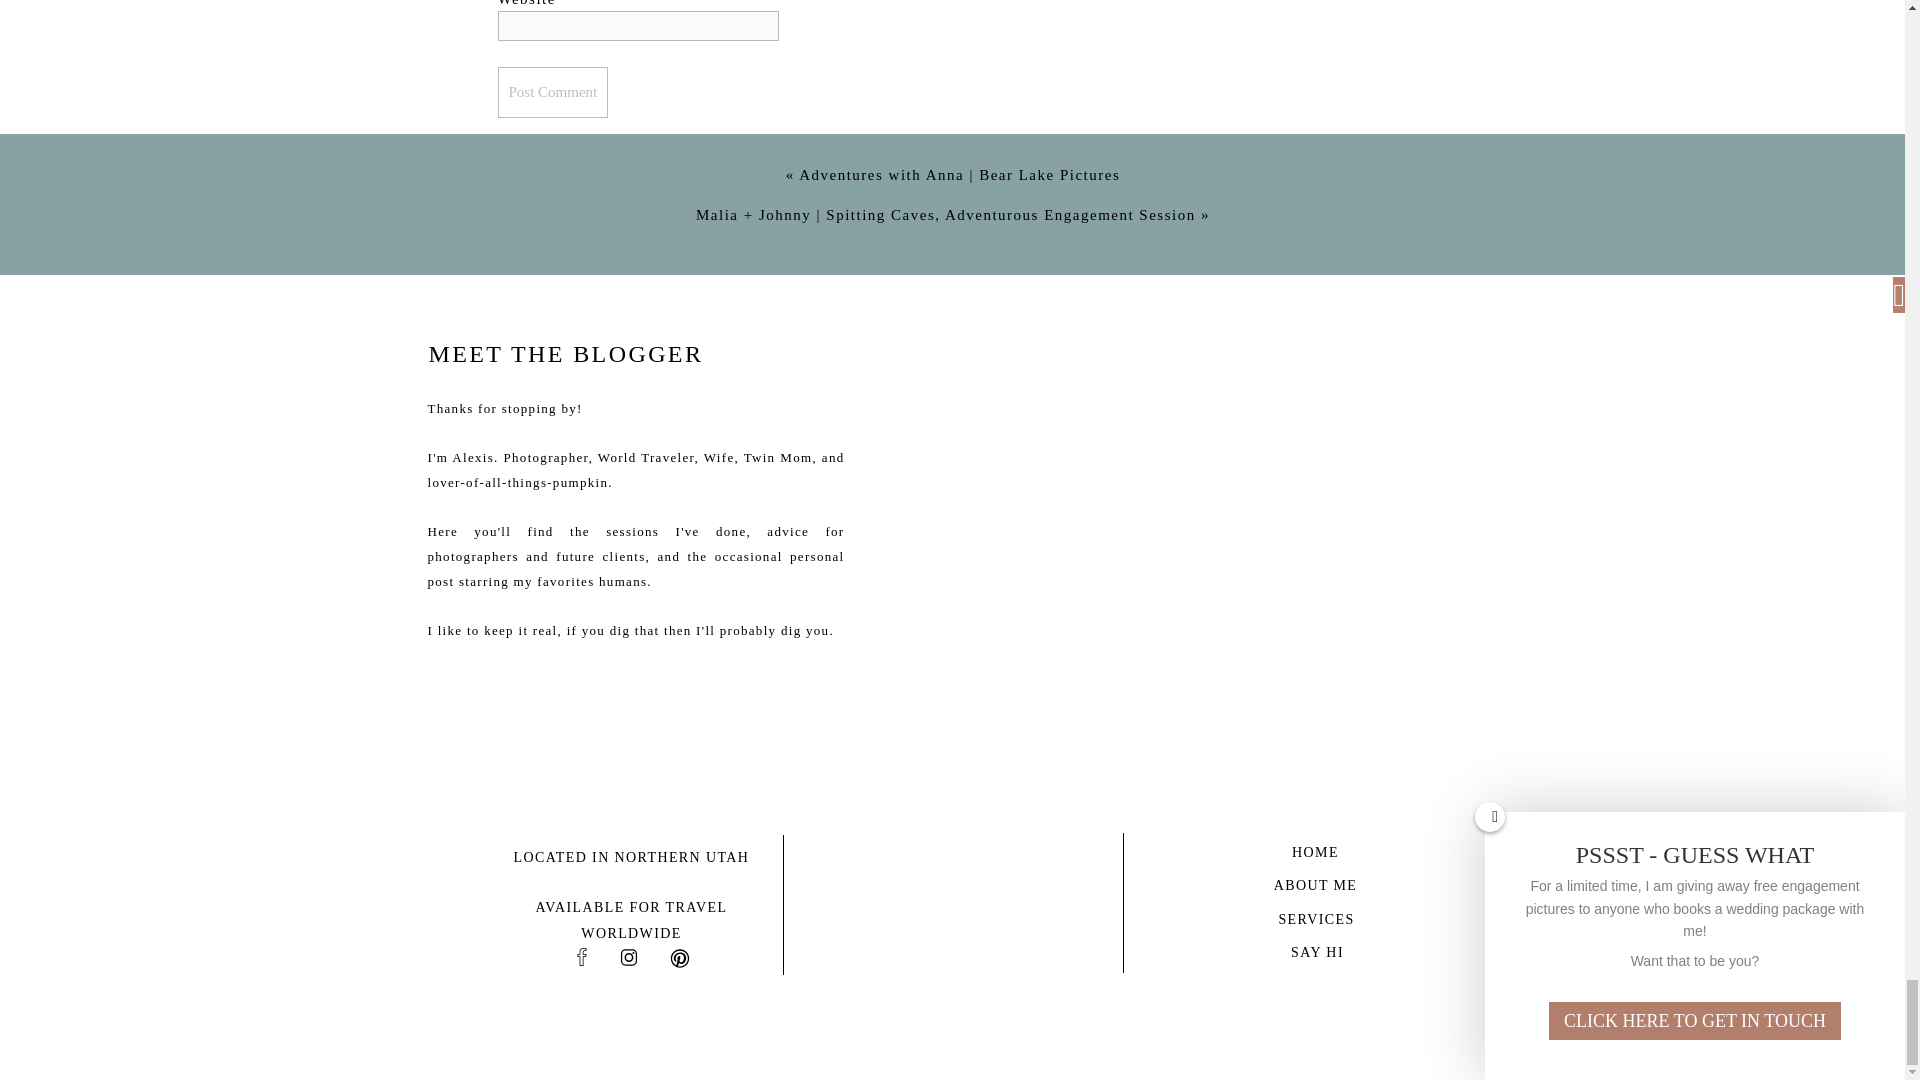 This screenshot has width=1920, height=1080. What do you see at coordinates (552, 92) in the screenshot?
I see `Post Comment` at bounding box center [552, 92].